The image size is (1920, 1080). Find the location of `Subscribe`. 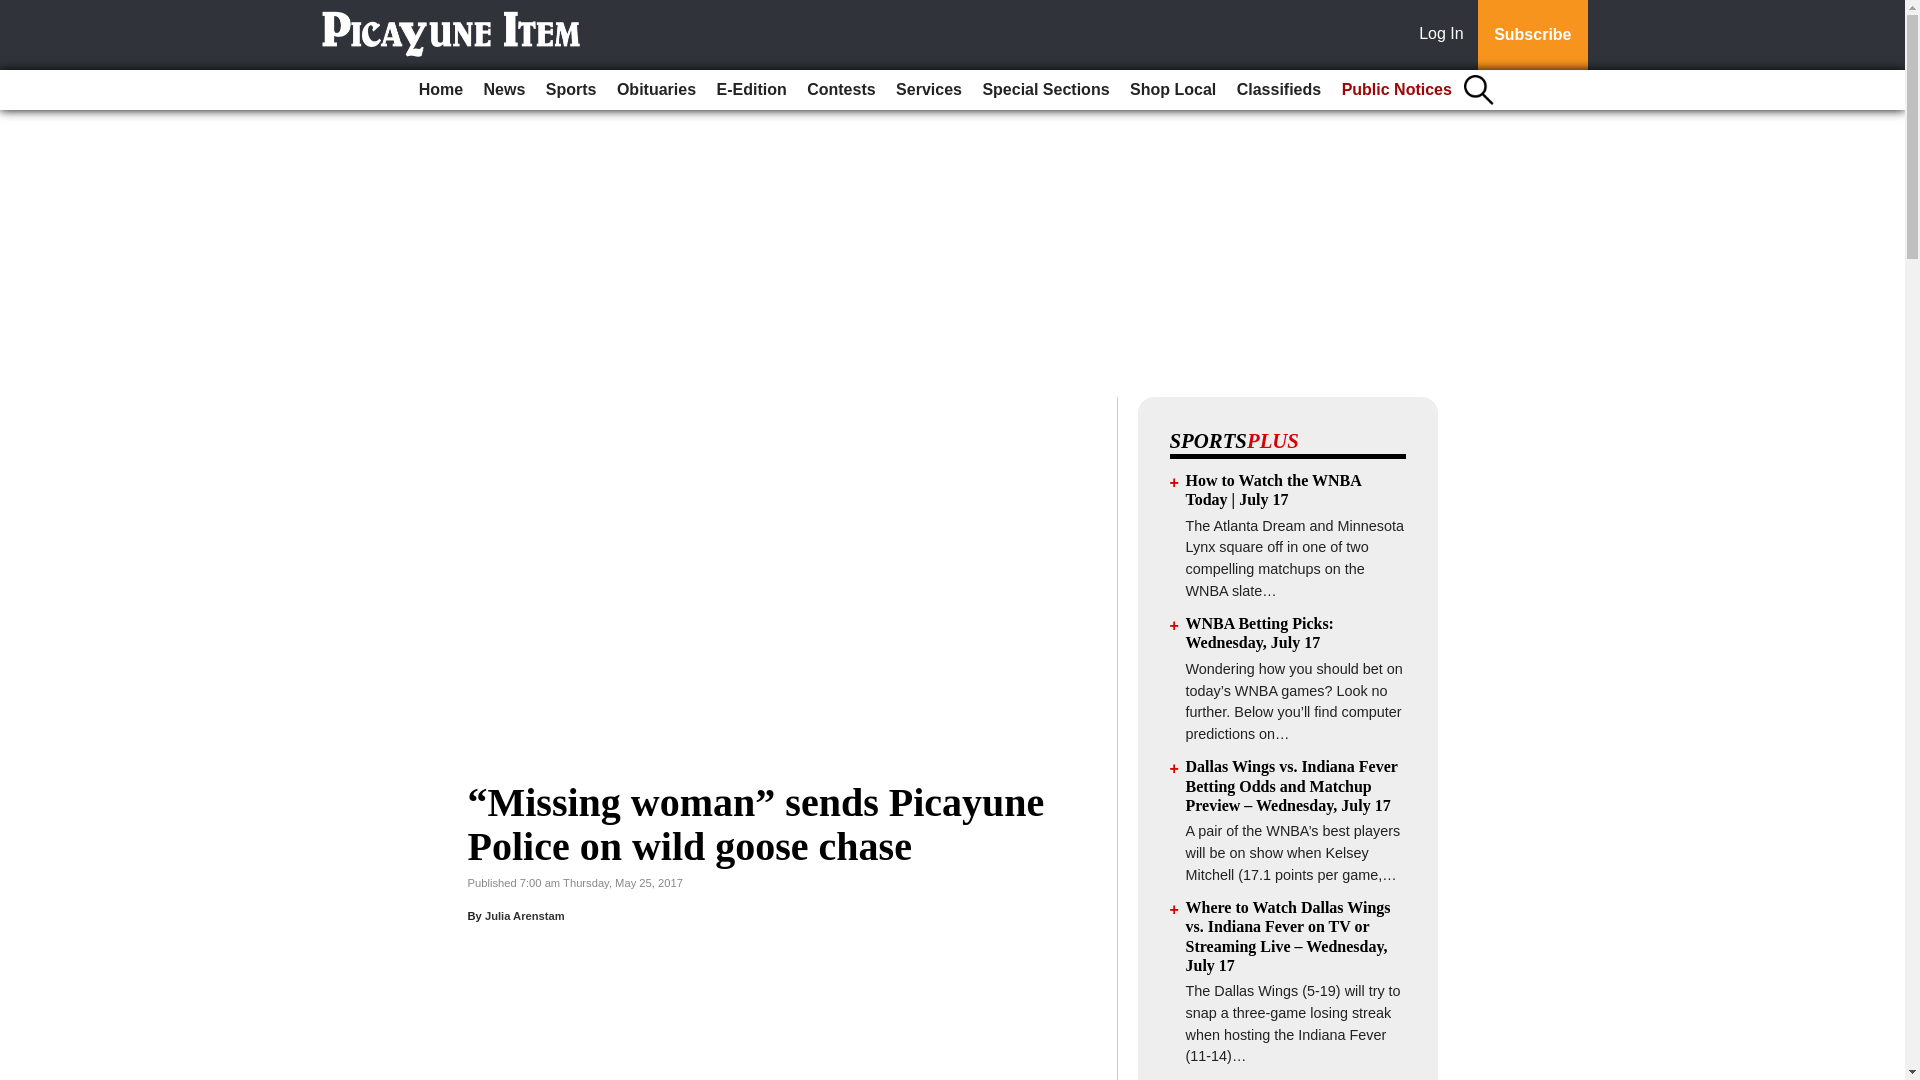

Subscribe is located at coordinates (1532, 35).